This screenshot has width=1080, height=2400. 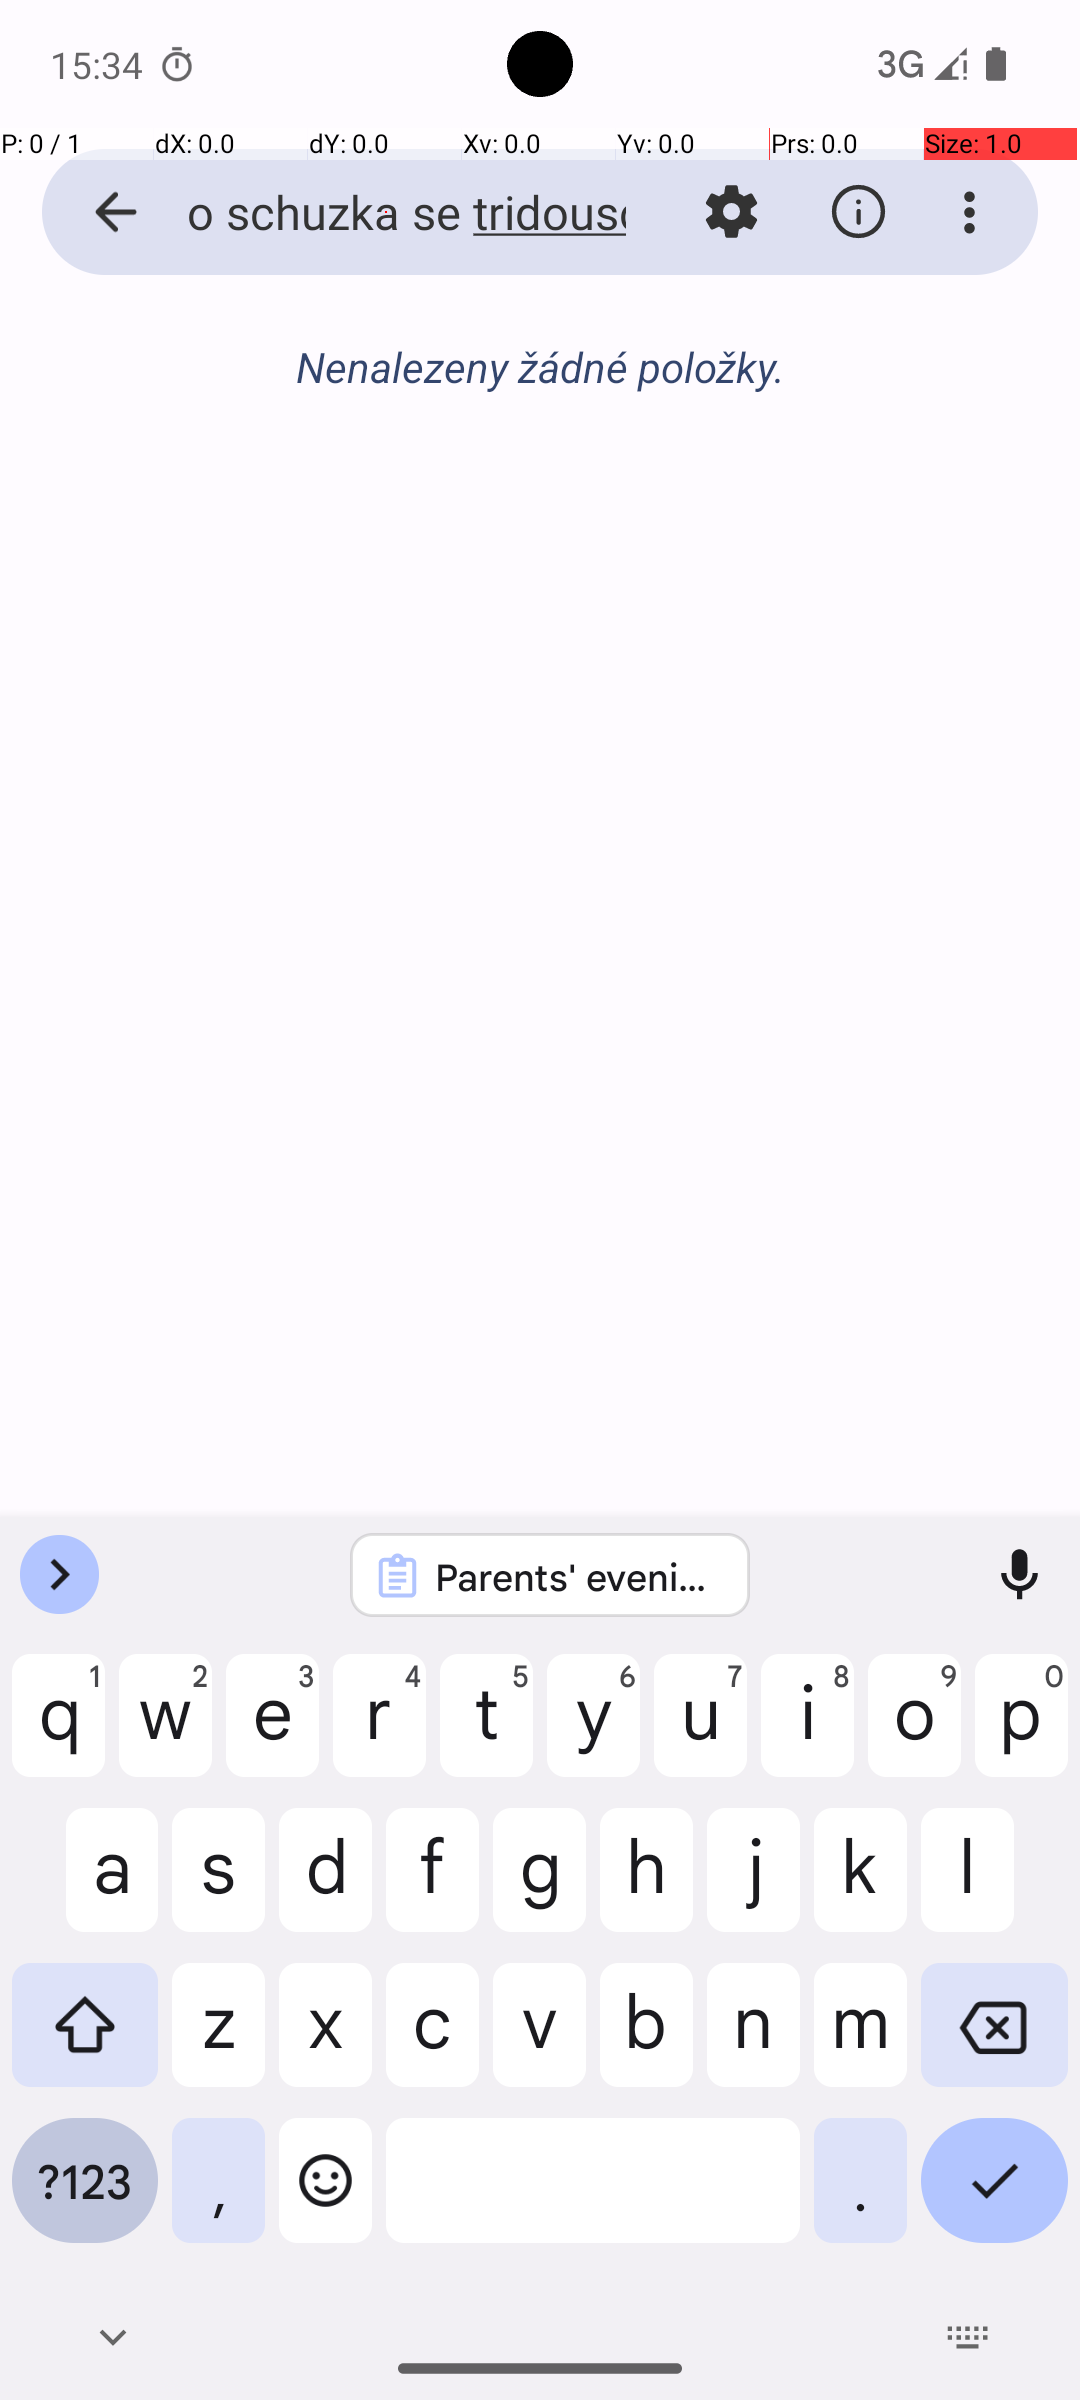 I want to click on Zahajte konverzaci, so click(x=540, y=476).